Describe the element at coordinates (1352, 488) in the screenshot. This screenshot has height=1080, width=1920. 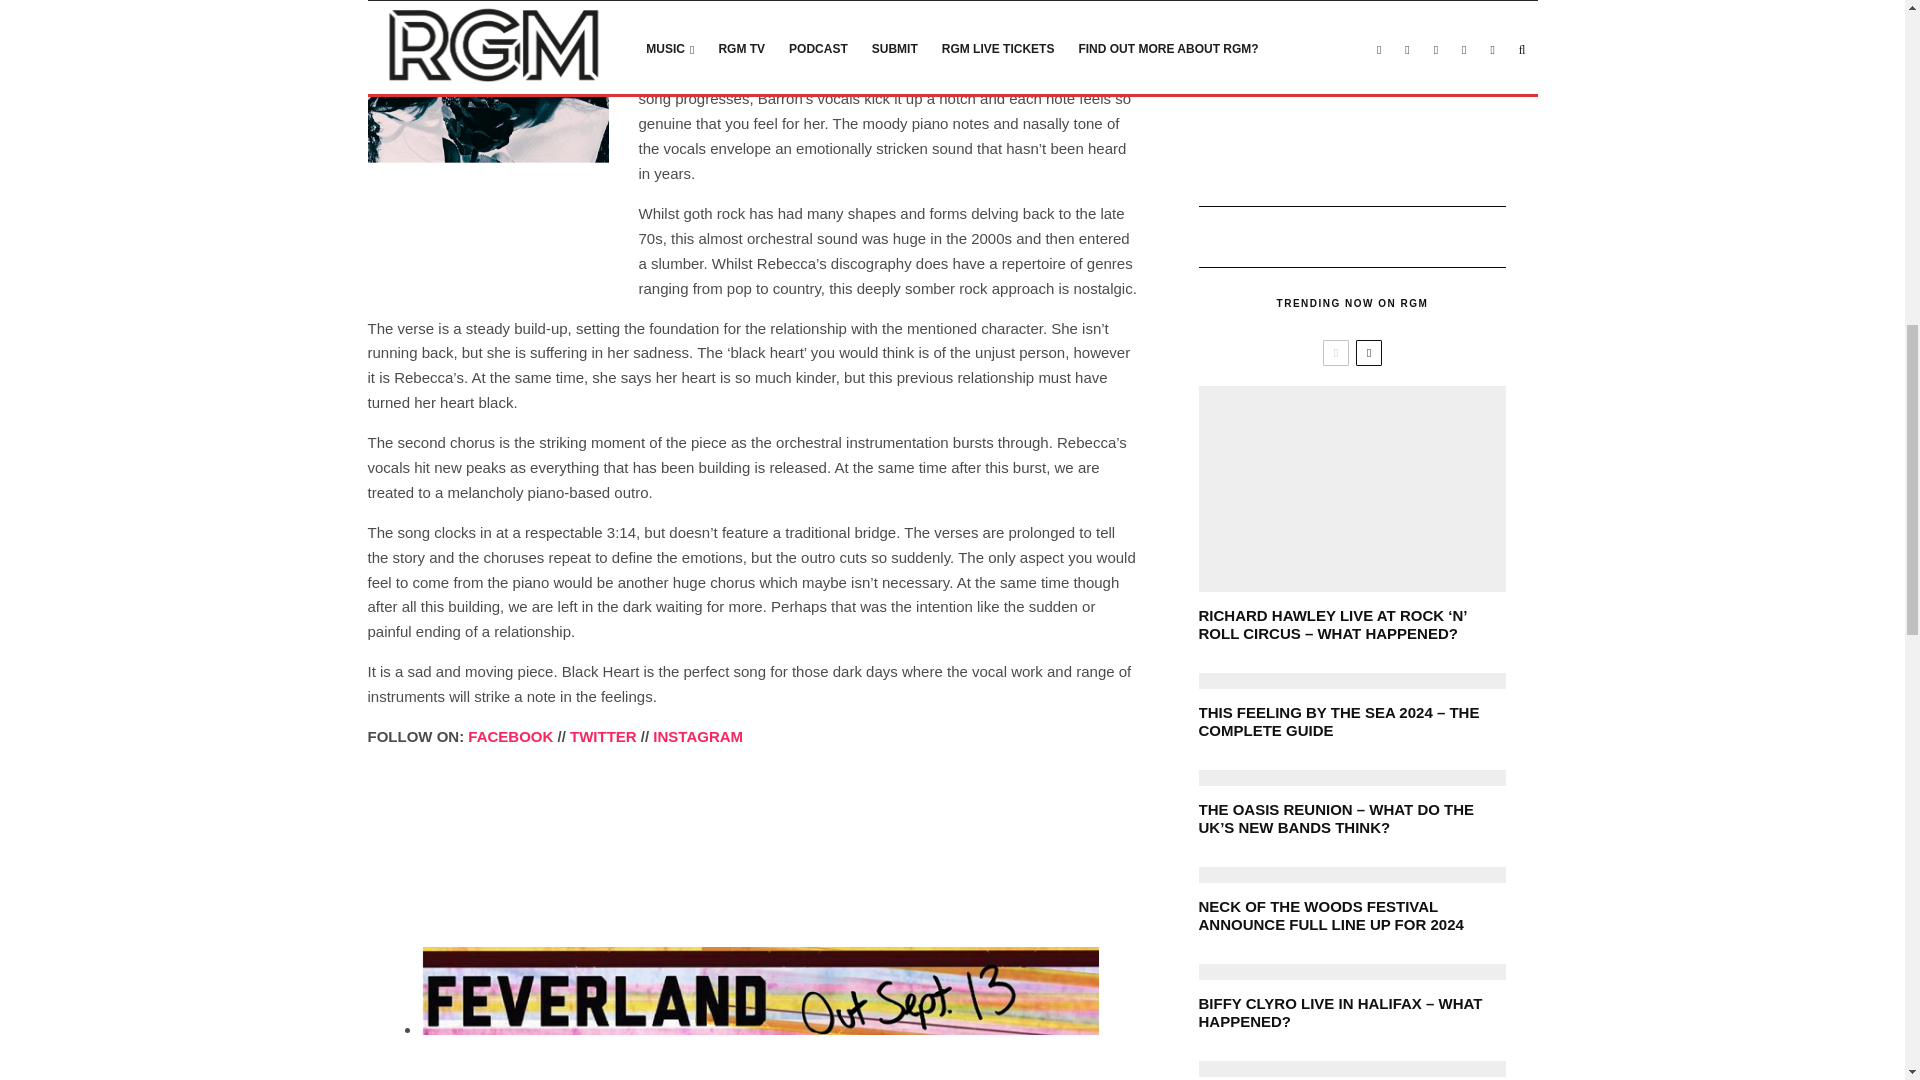
I see `RICHARD HAWLEY AT ROCK N ROLL CIRCUS` at that location.